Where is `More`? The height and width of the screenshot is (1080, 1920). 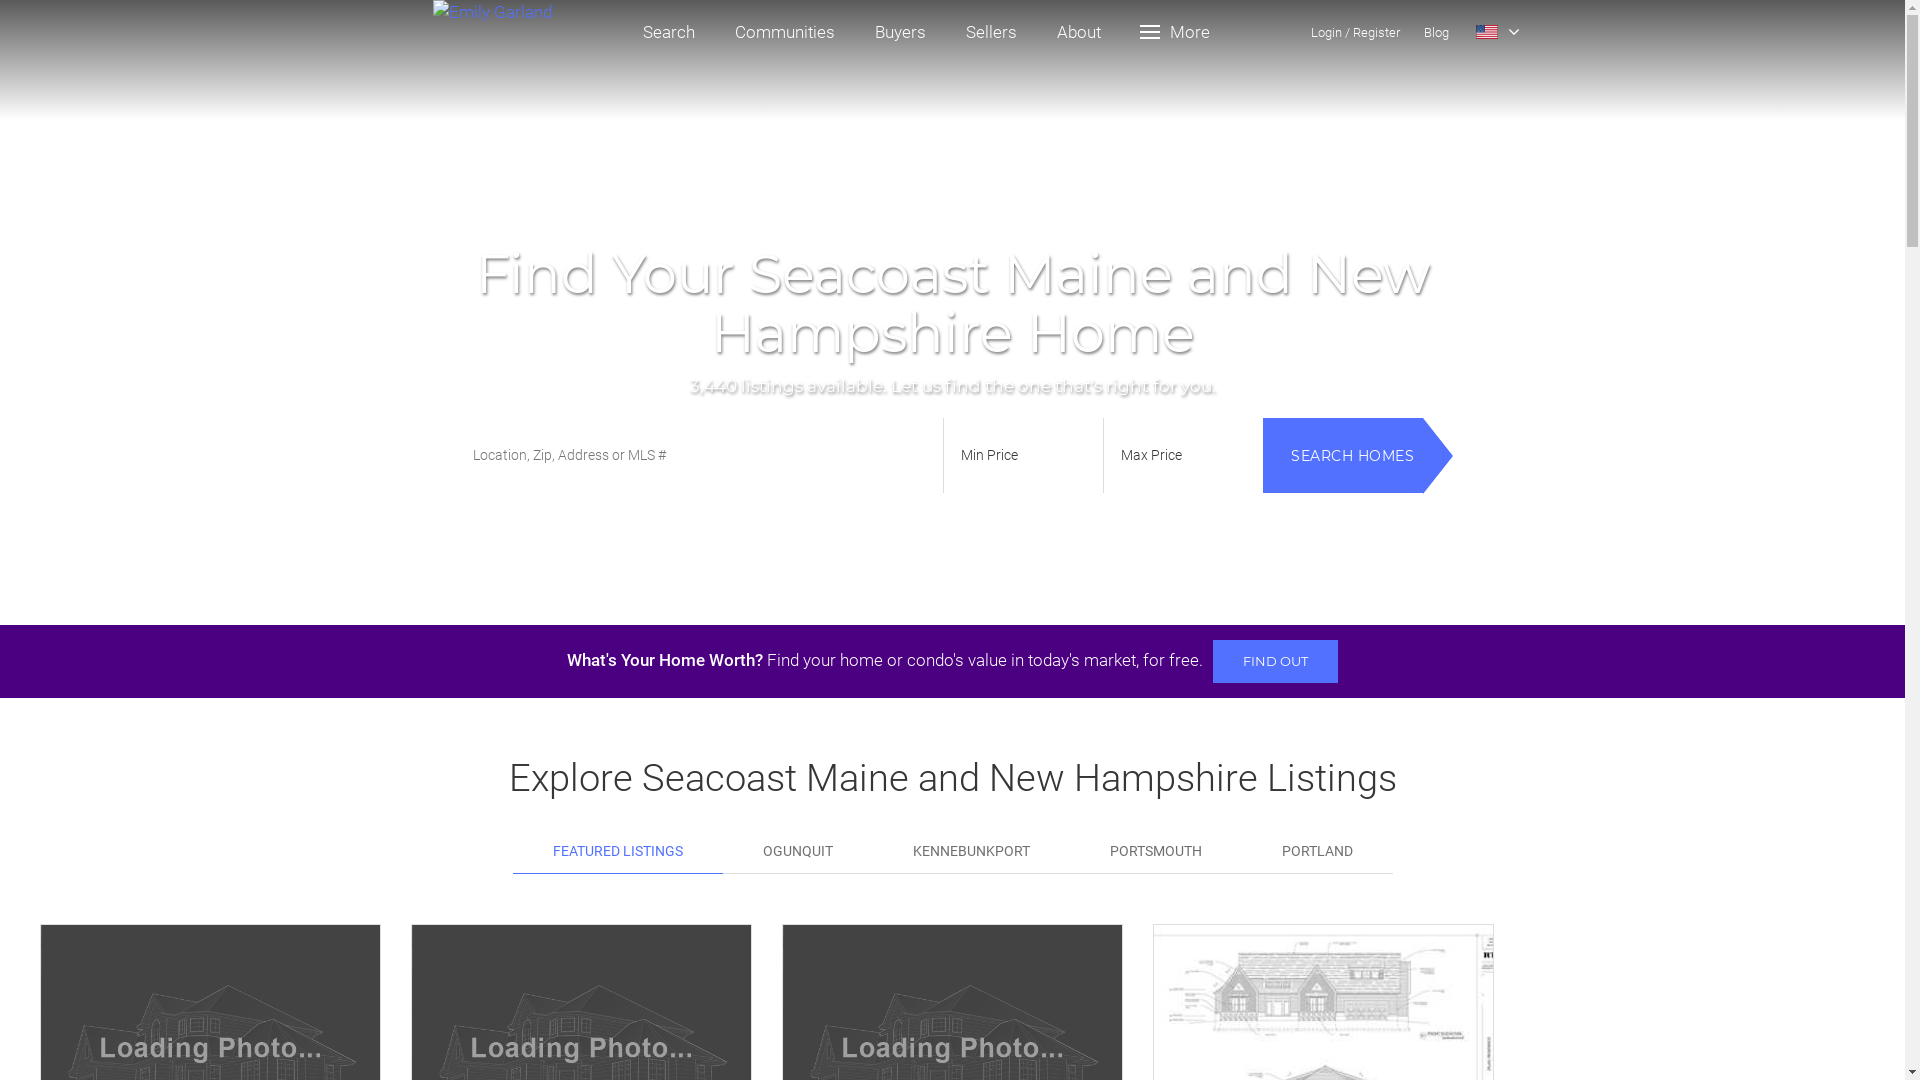
More is located at coordinates (1176, 32).